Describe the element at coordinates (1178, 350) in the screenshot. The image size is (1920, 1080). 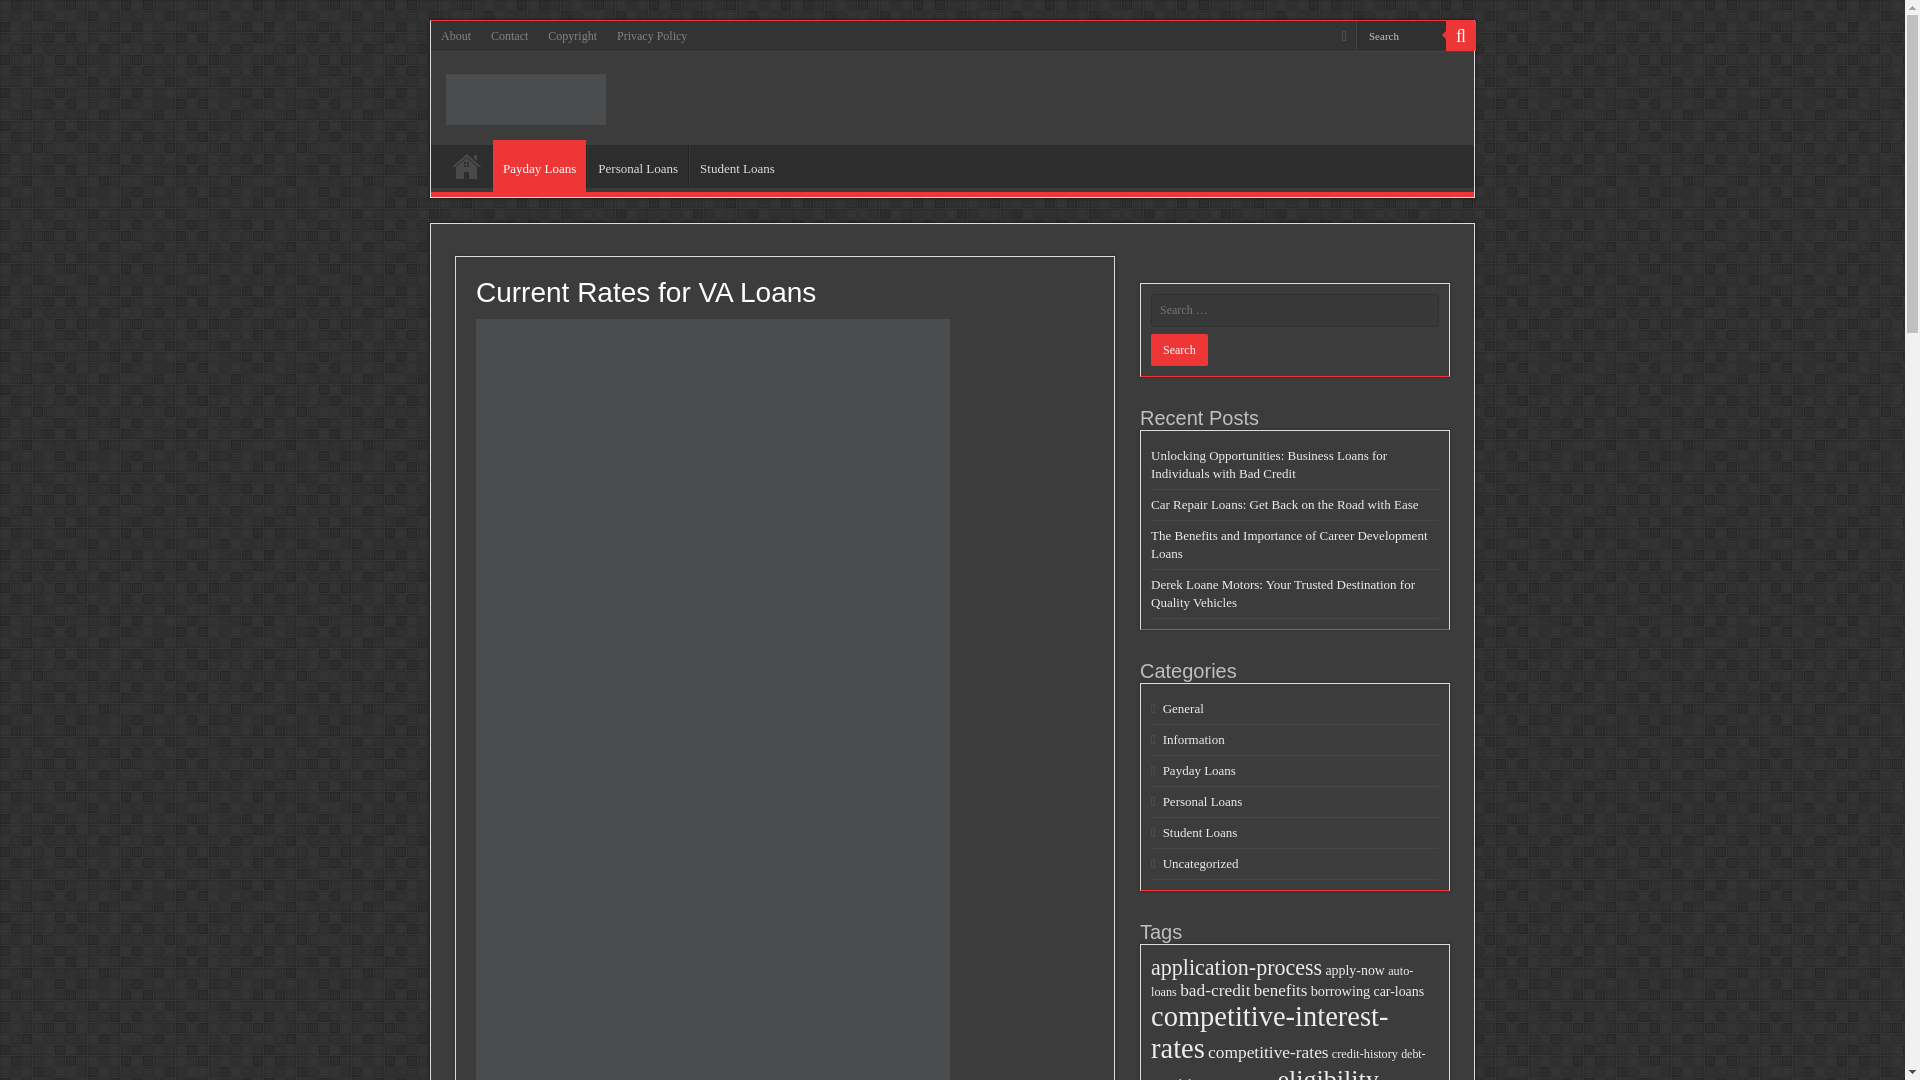
I see `Search` at that location.